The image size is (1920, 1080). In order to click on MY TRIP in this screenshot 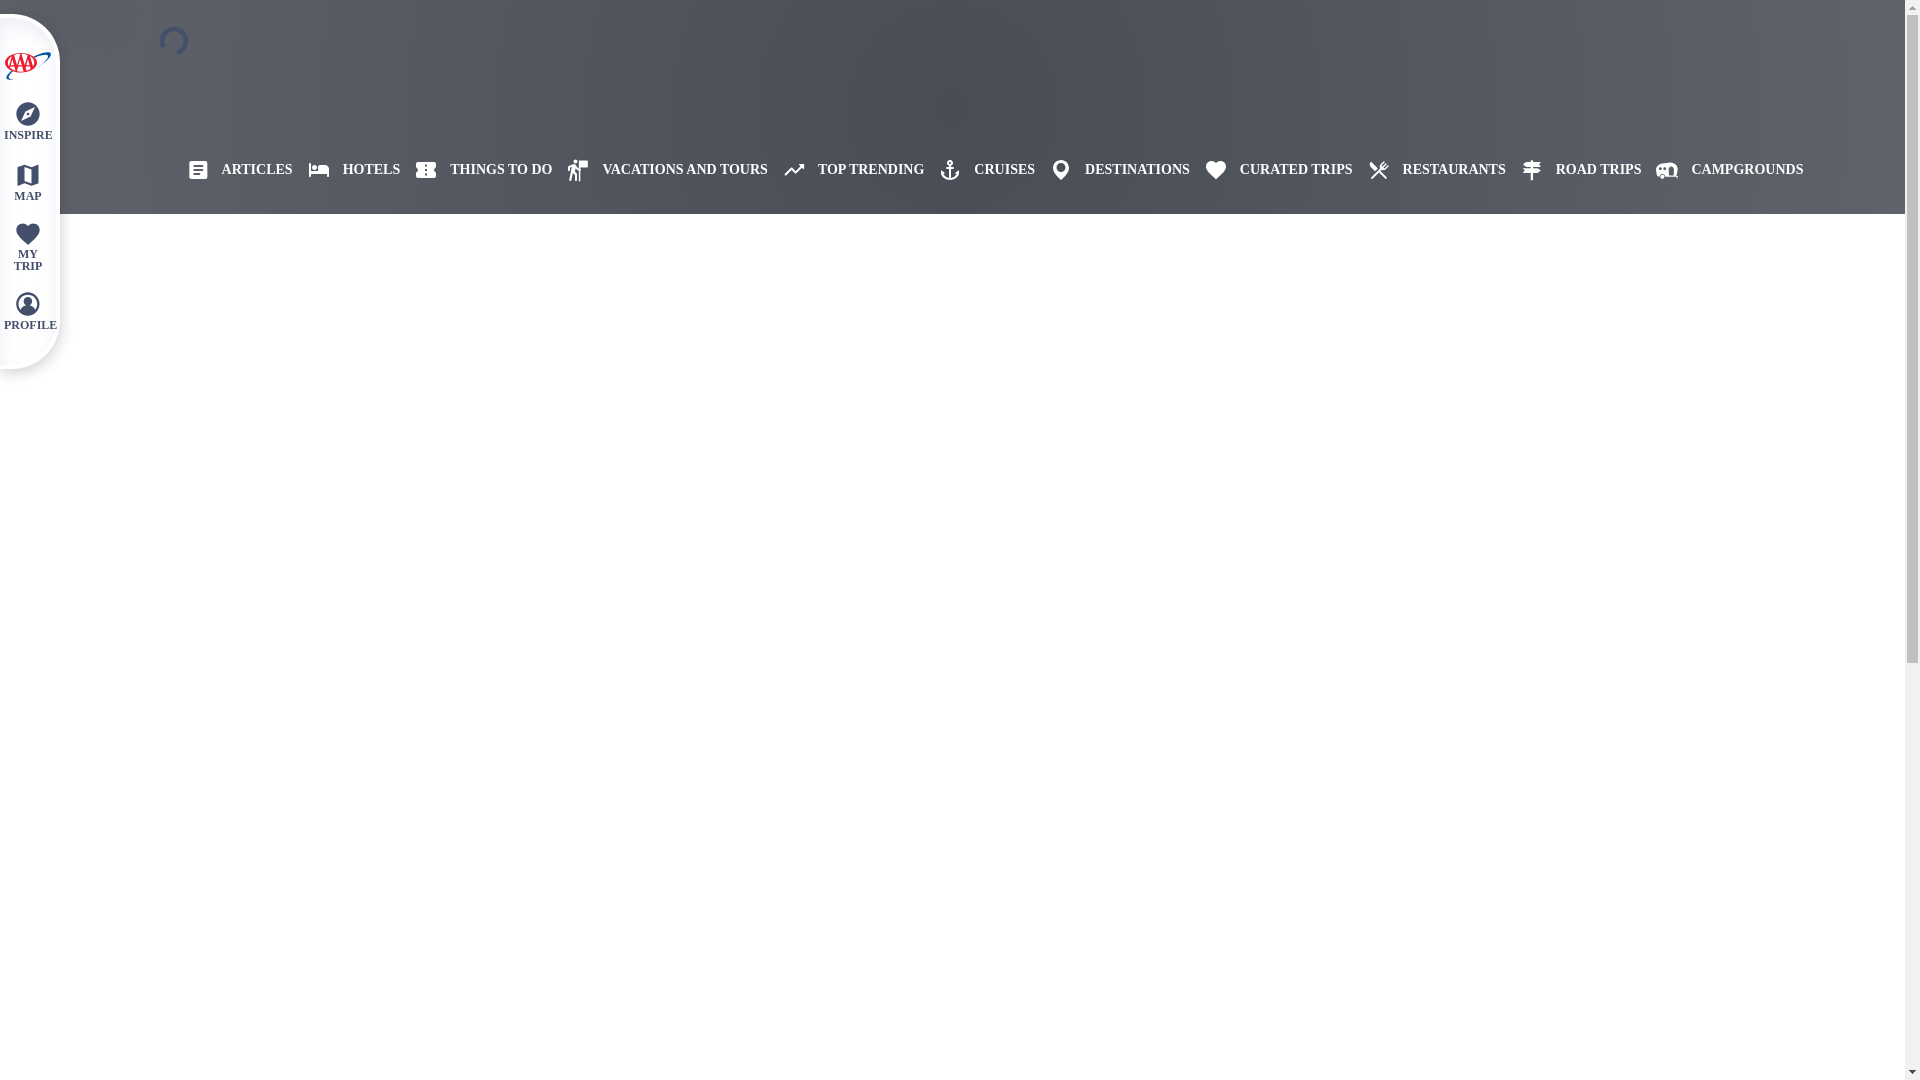, I will do `click(27, 246)`.